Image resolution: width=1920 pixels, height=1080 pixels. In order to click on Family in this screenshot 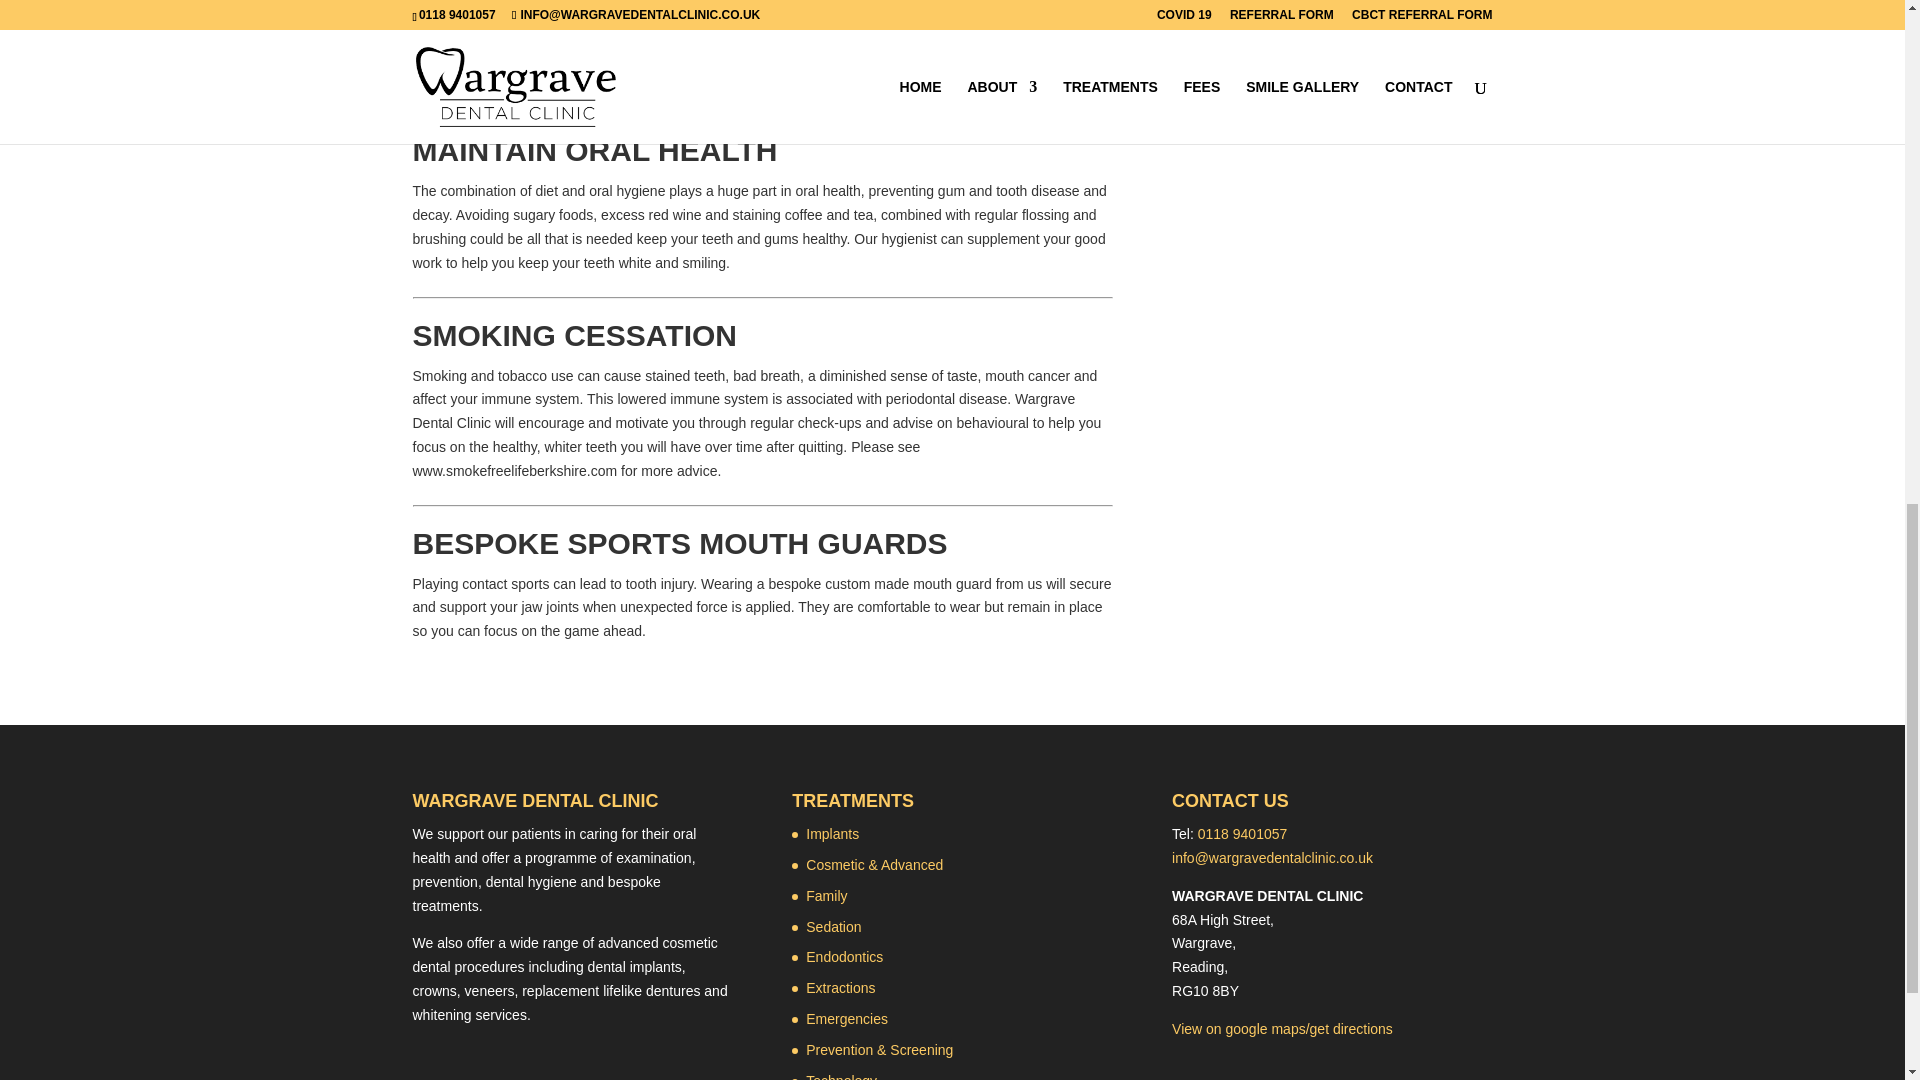, I will do `click(826, 895)`.